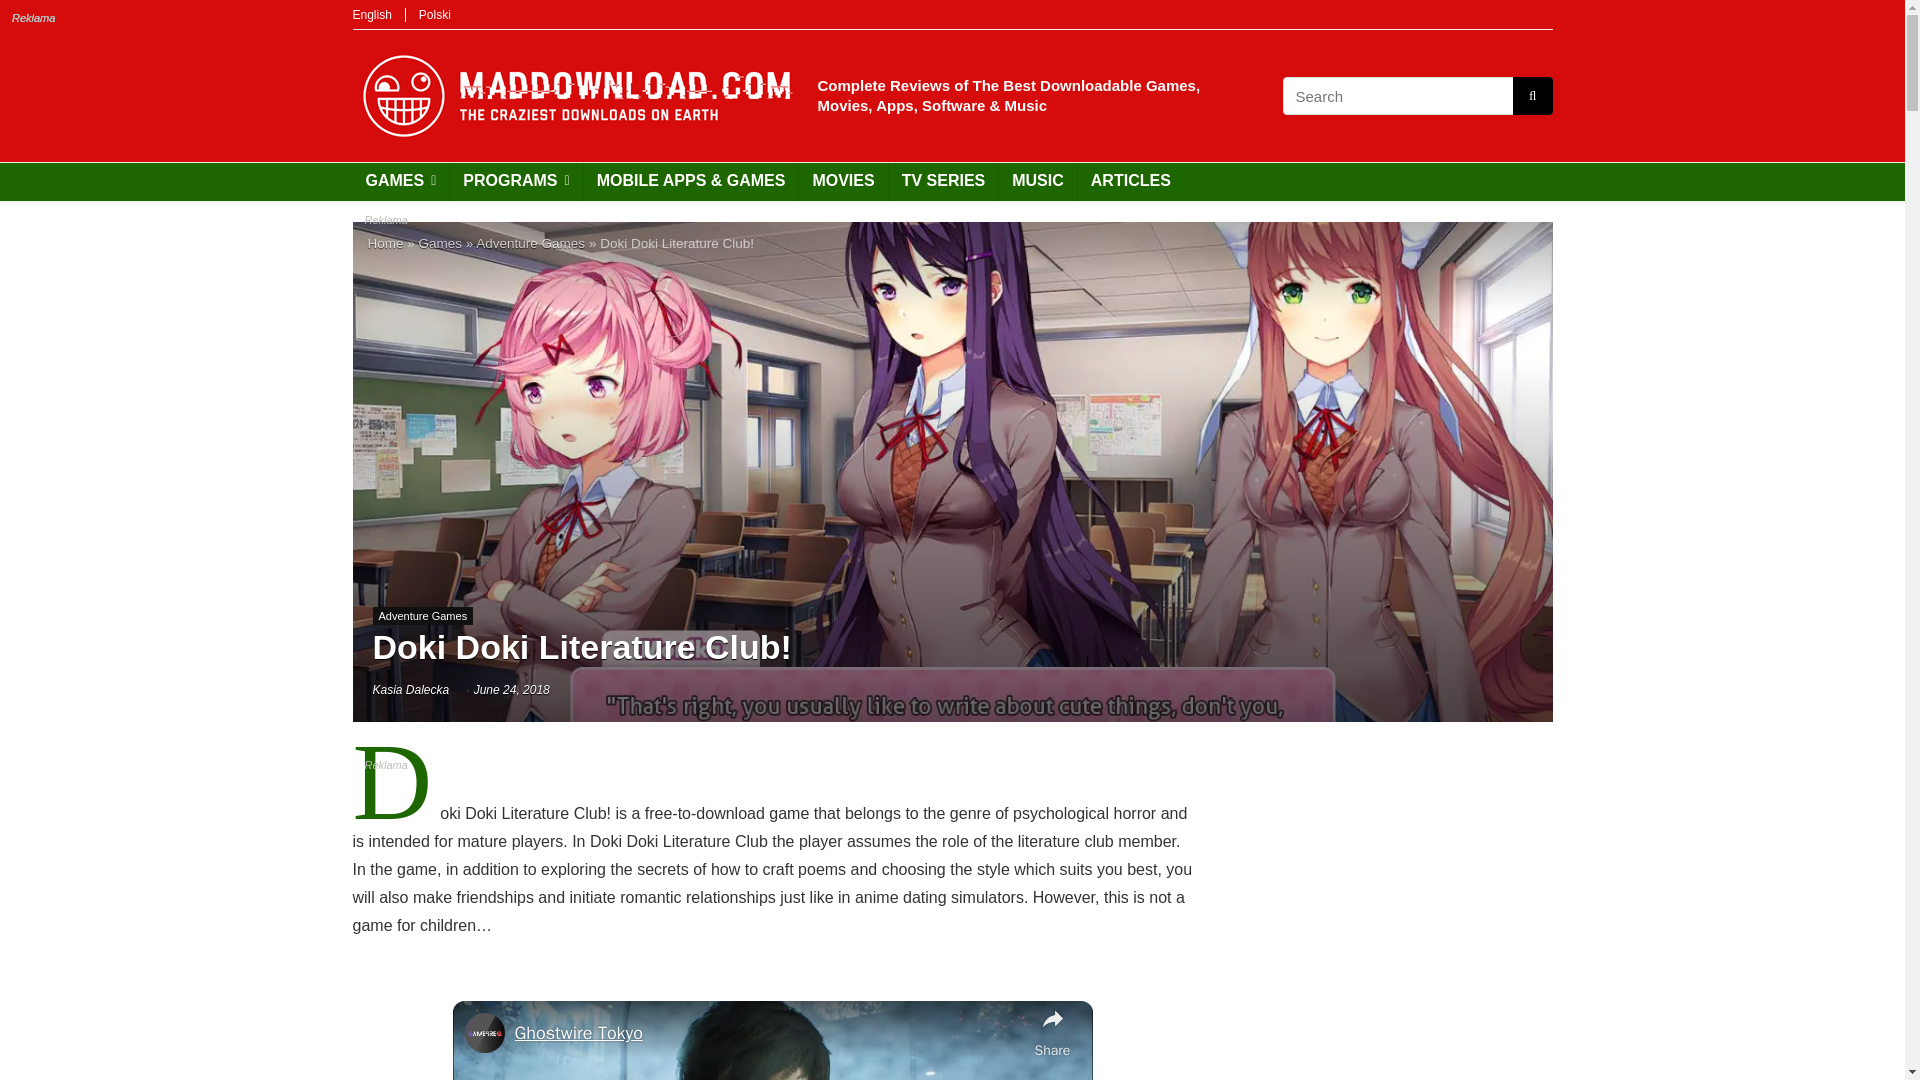 The height and width of the screenshot is (1080, 1920). What do you see at coordinates (400, 182) in the screenshot?
I see `GAMES` at bounding box center [400, 182].